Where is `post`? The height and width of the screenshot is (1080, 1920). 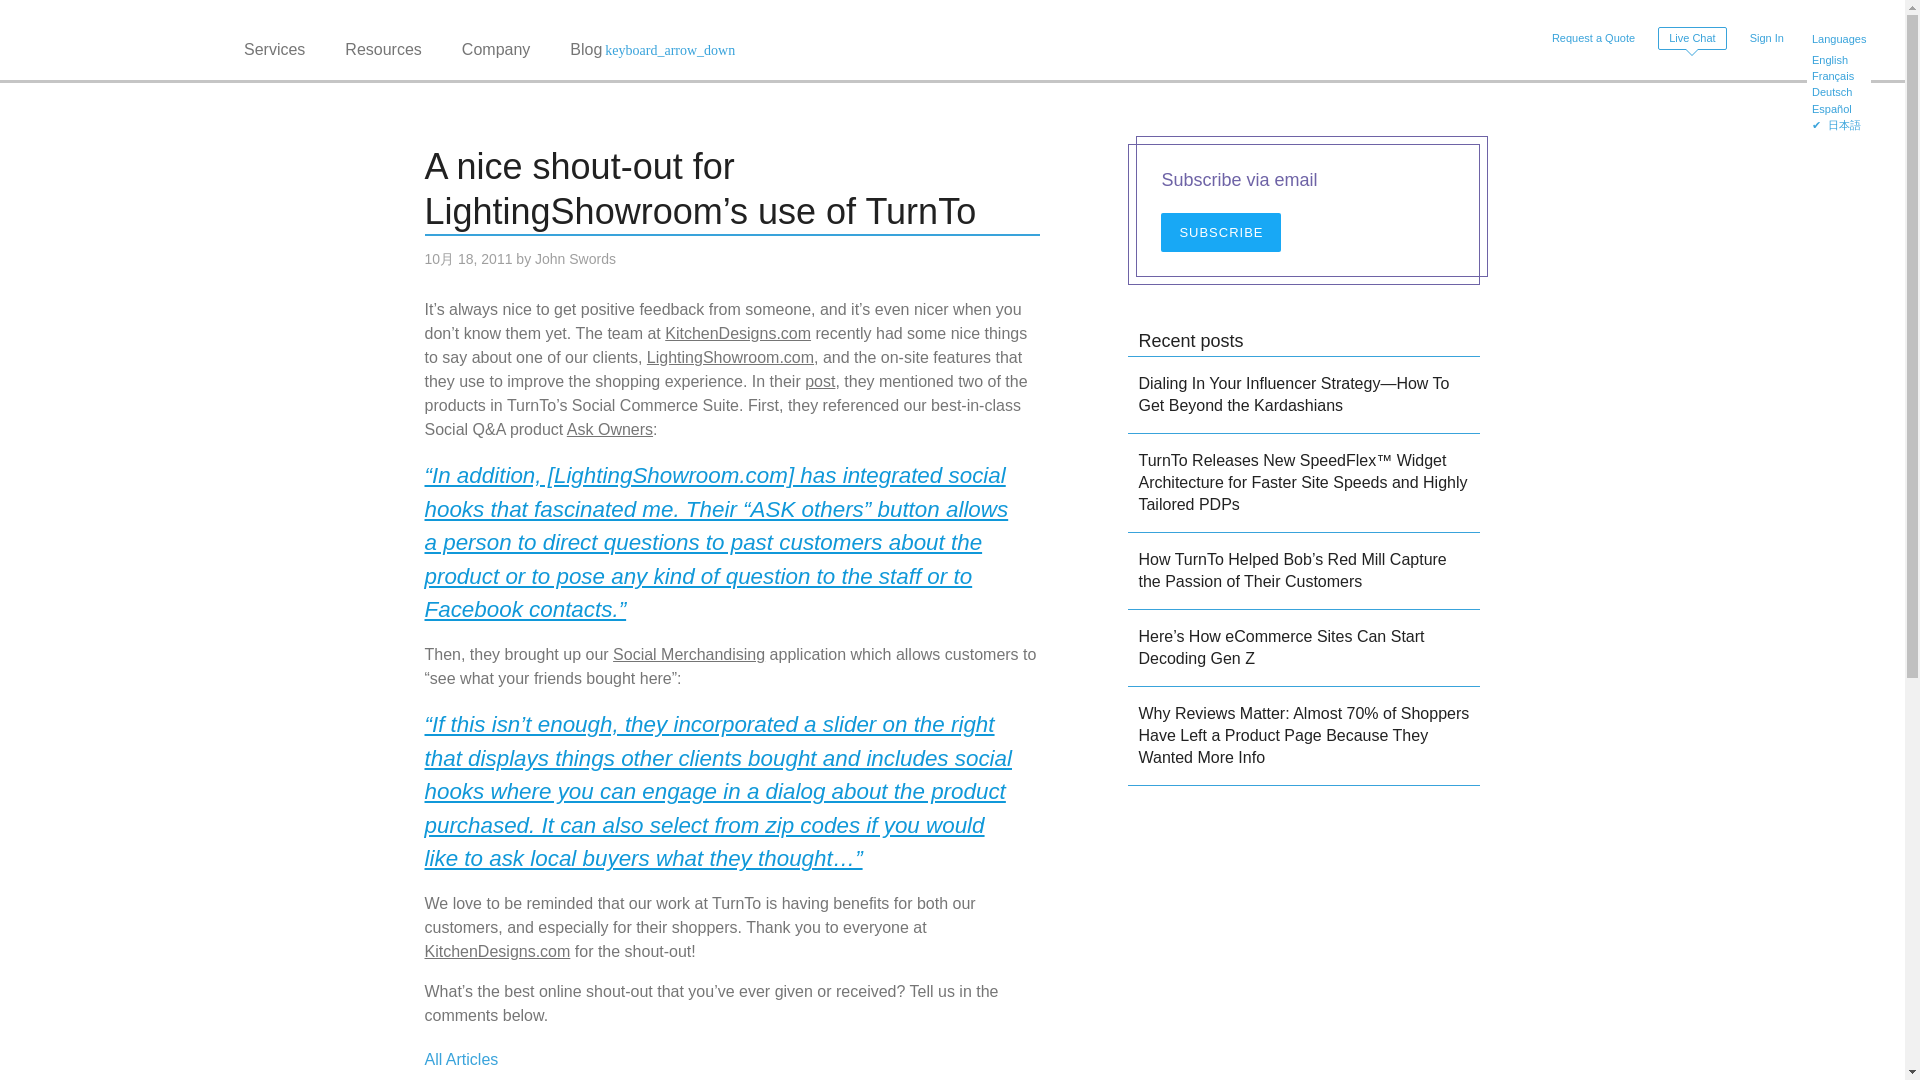 post is located at coordinates (820, 380).